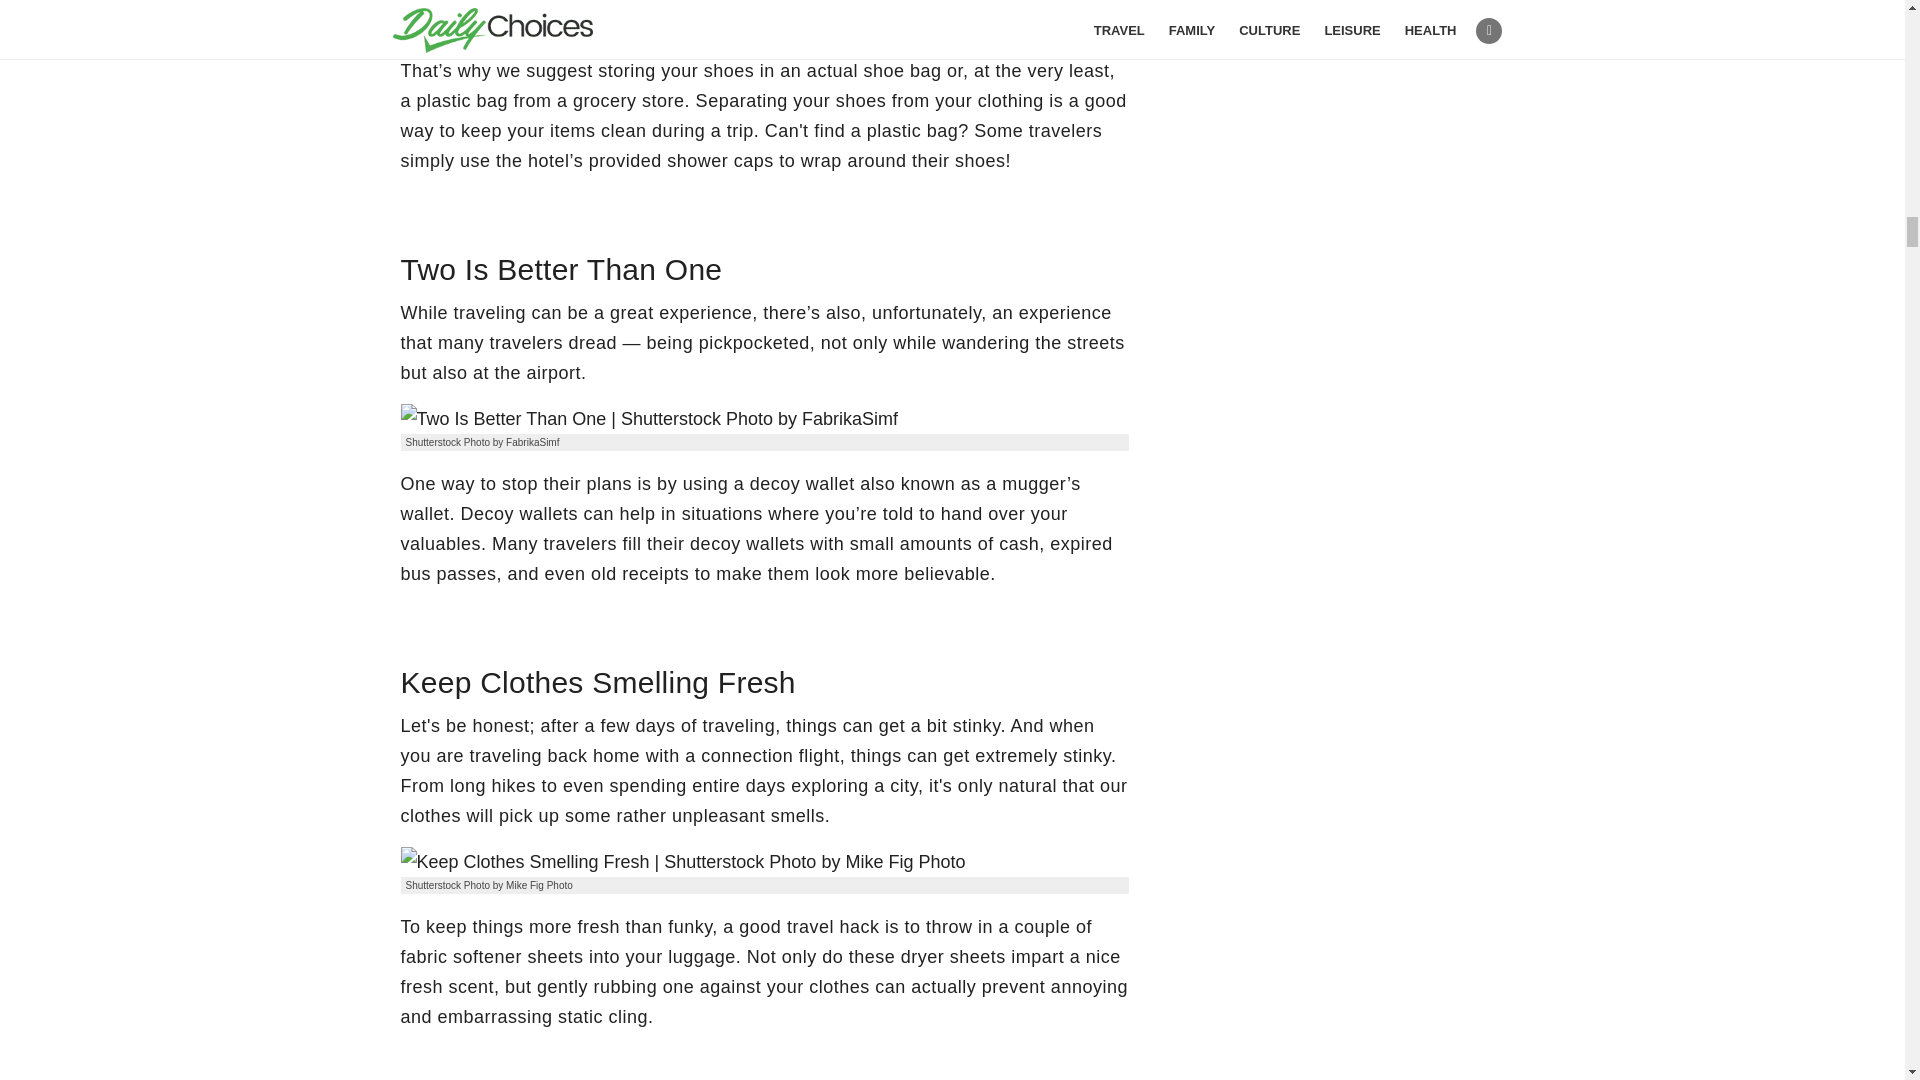 Image resolution: width=1920 pixels, height=1080 pixels. I want to click on Two Is Better Than One, so click(648, 418).